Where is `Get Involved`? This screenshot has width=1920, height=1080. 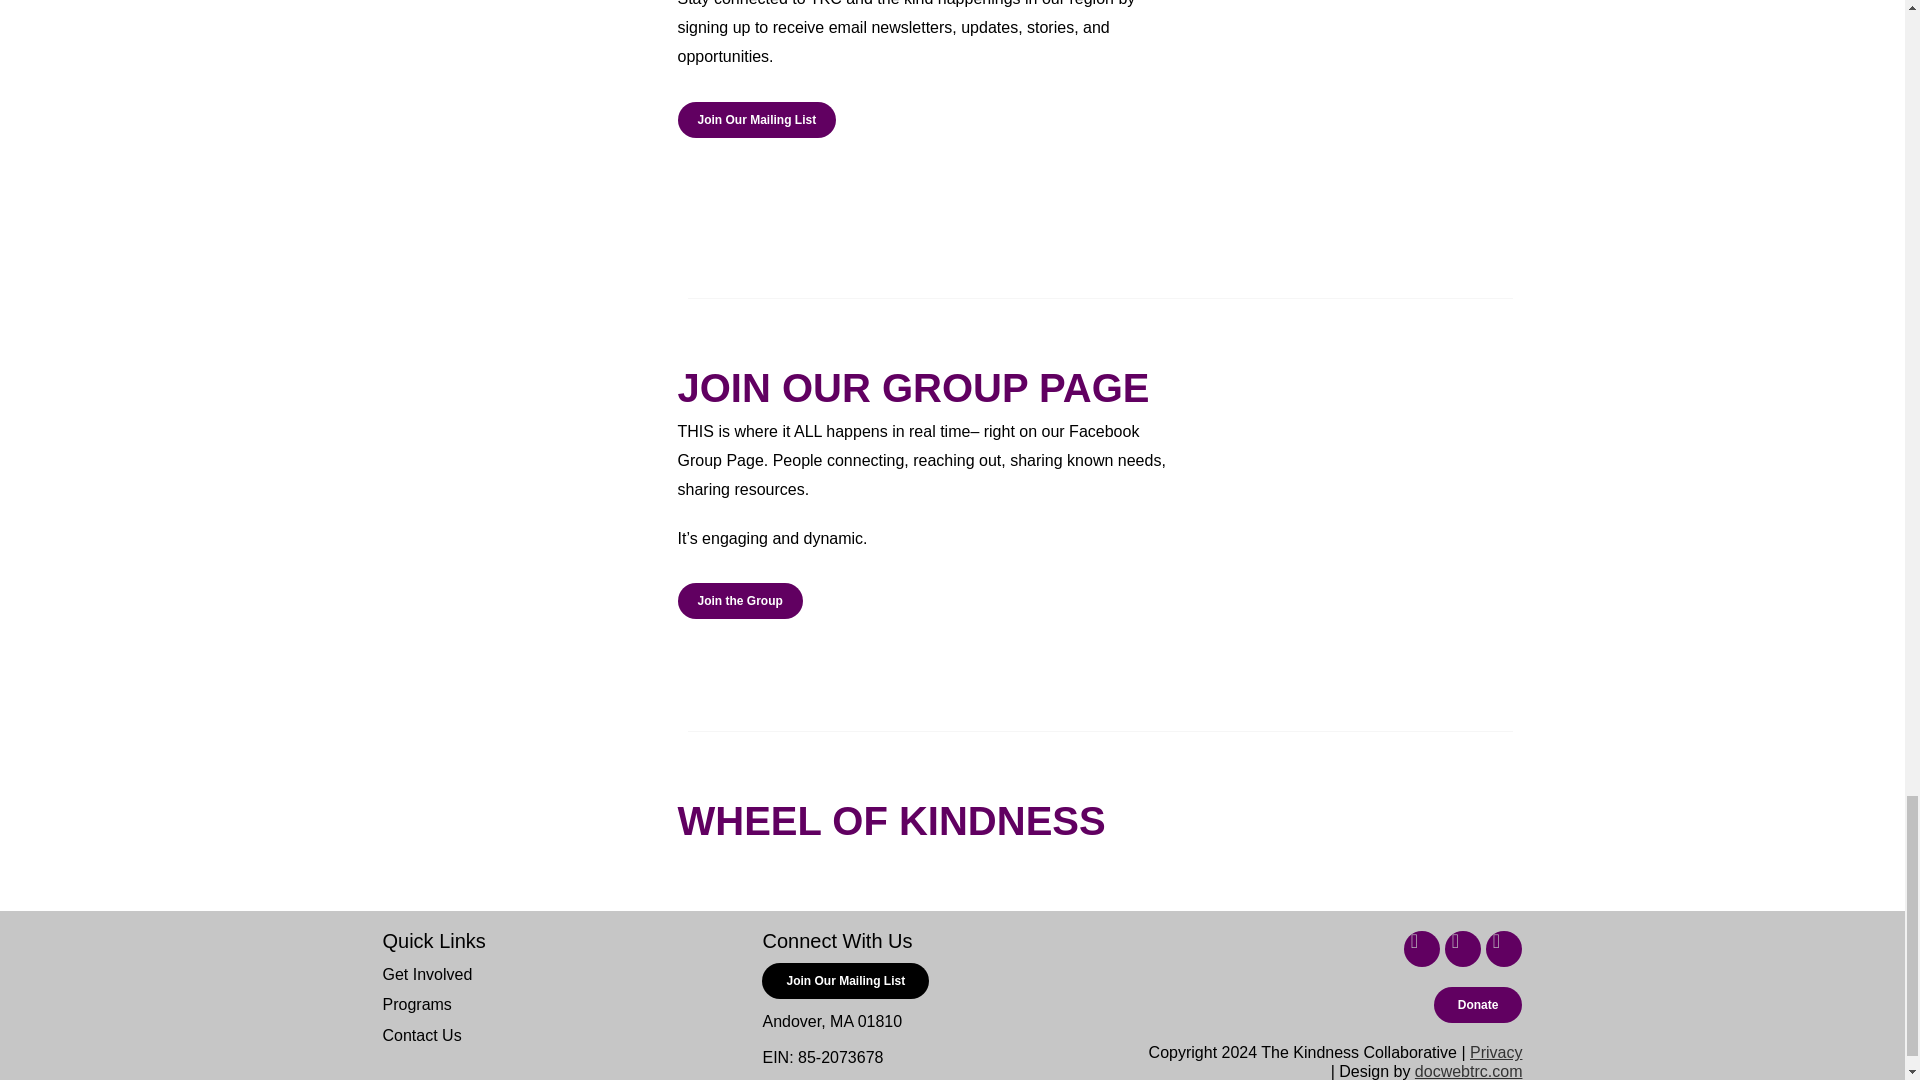 Get Involved is located at coordinates (427, 974).